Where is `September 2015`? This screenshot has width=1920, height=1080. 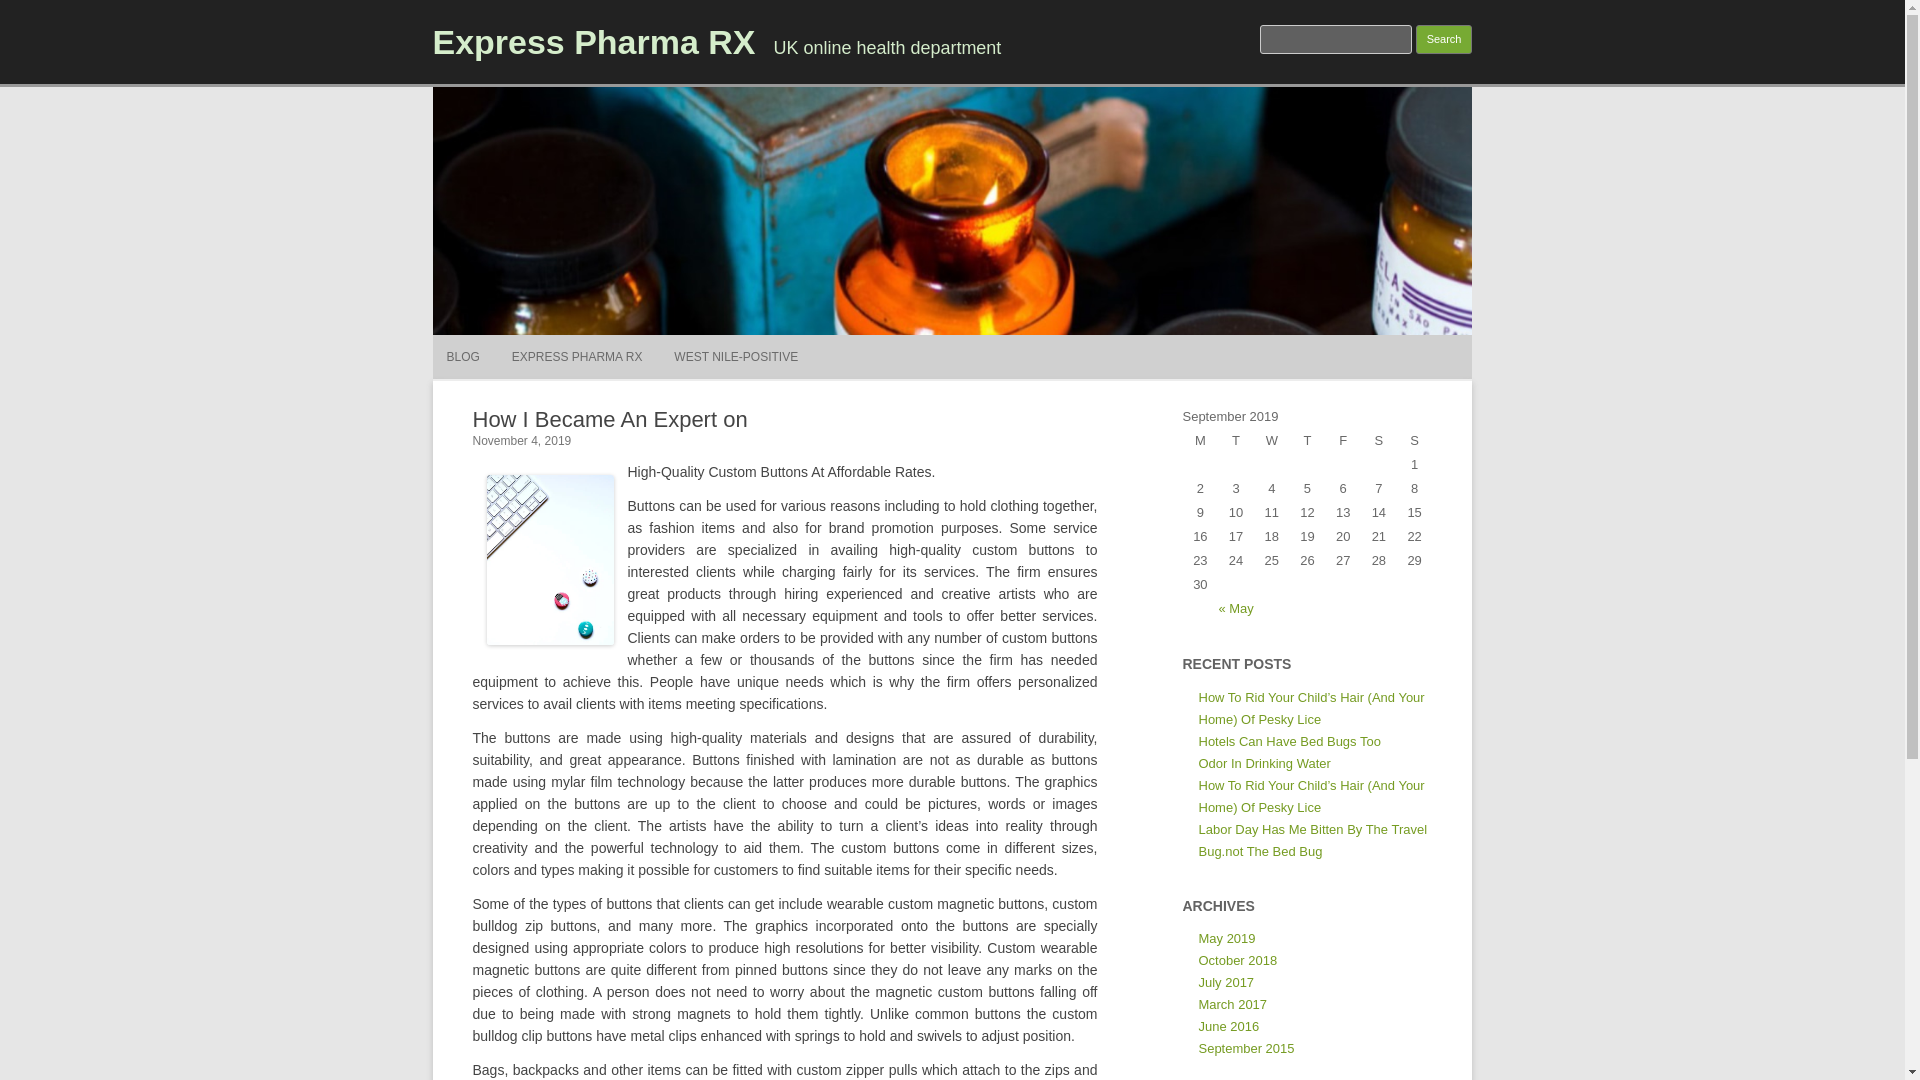 September 2015 is located at coordinates (1246, 1048).